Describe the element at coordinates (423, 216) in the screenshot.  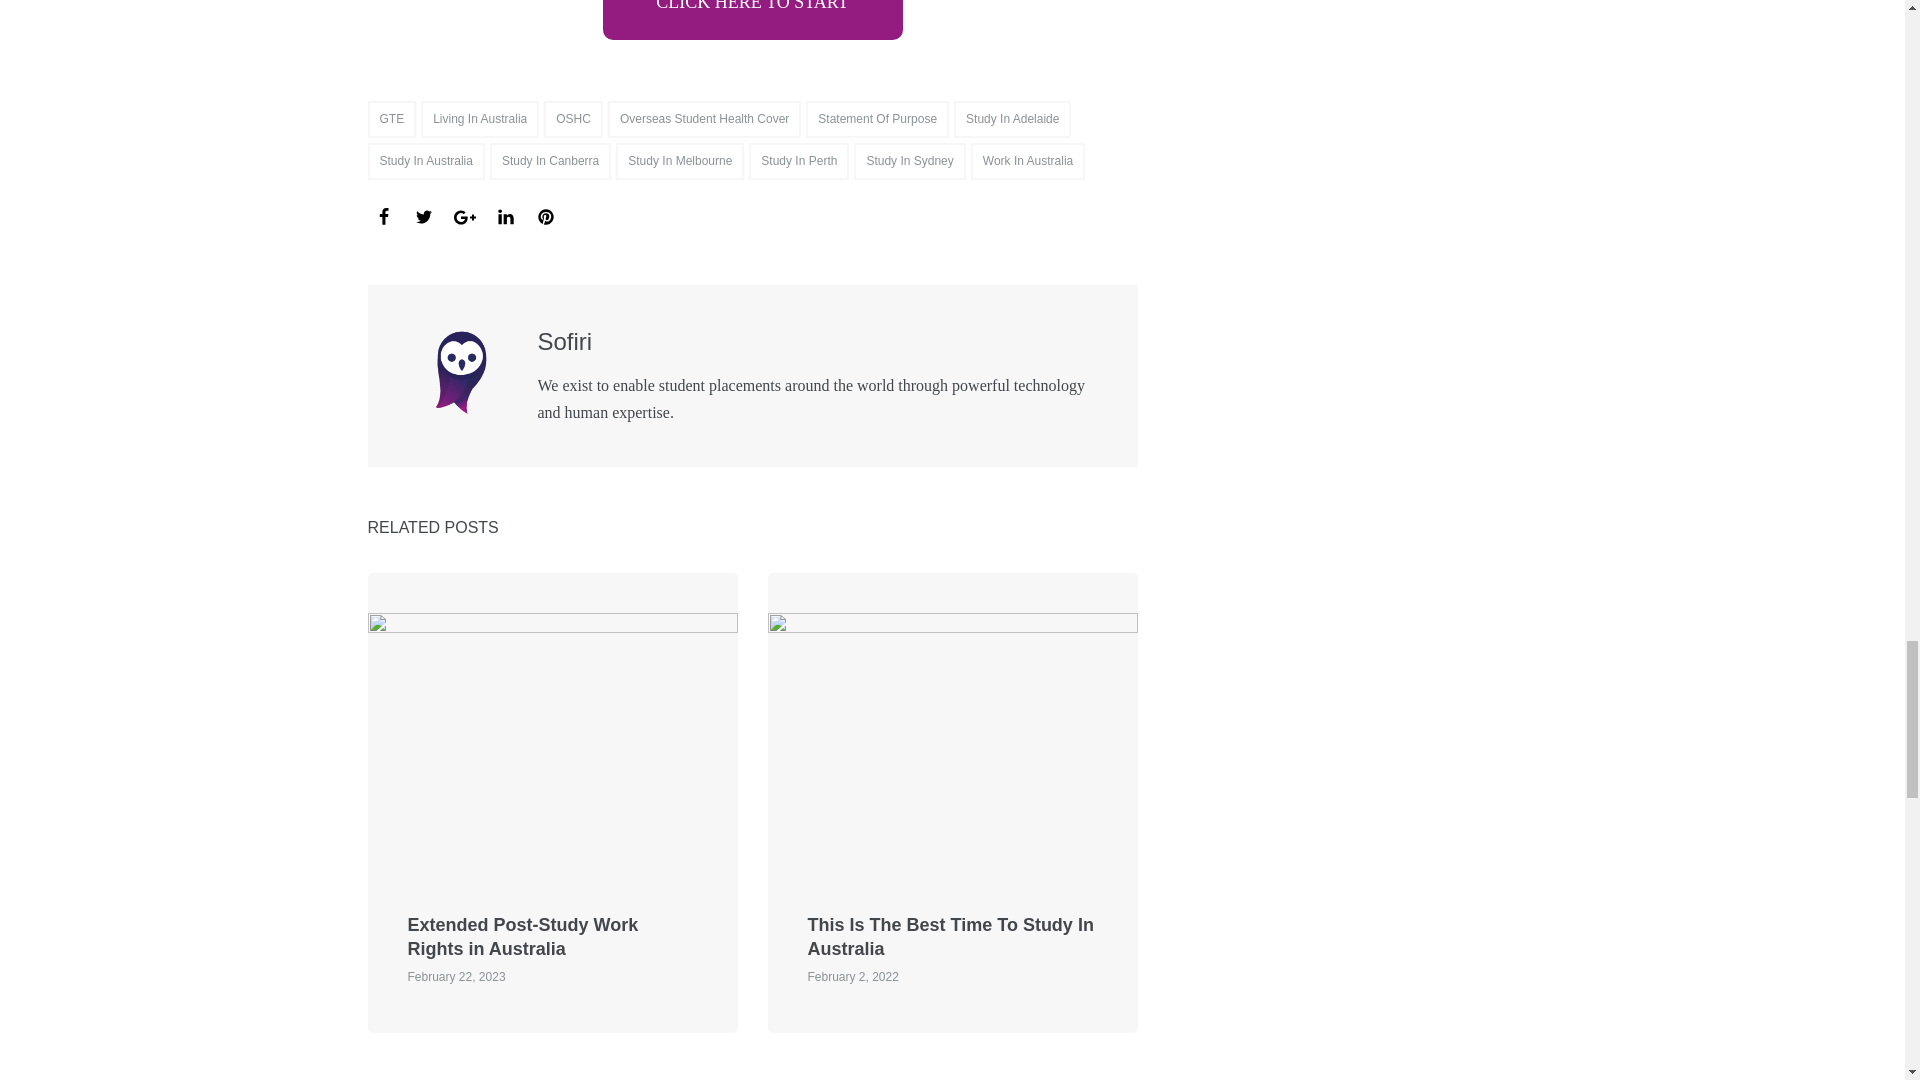
I see `Share on Twitter` at that location.